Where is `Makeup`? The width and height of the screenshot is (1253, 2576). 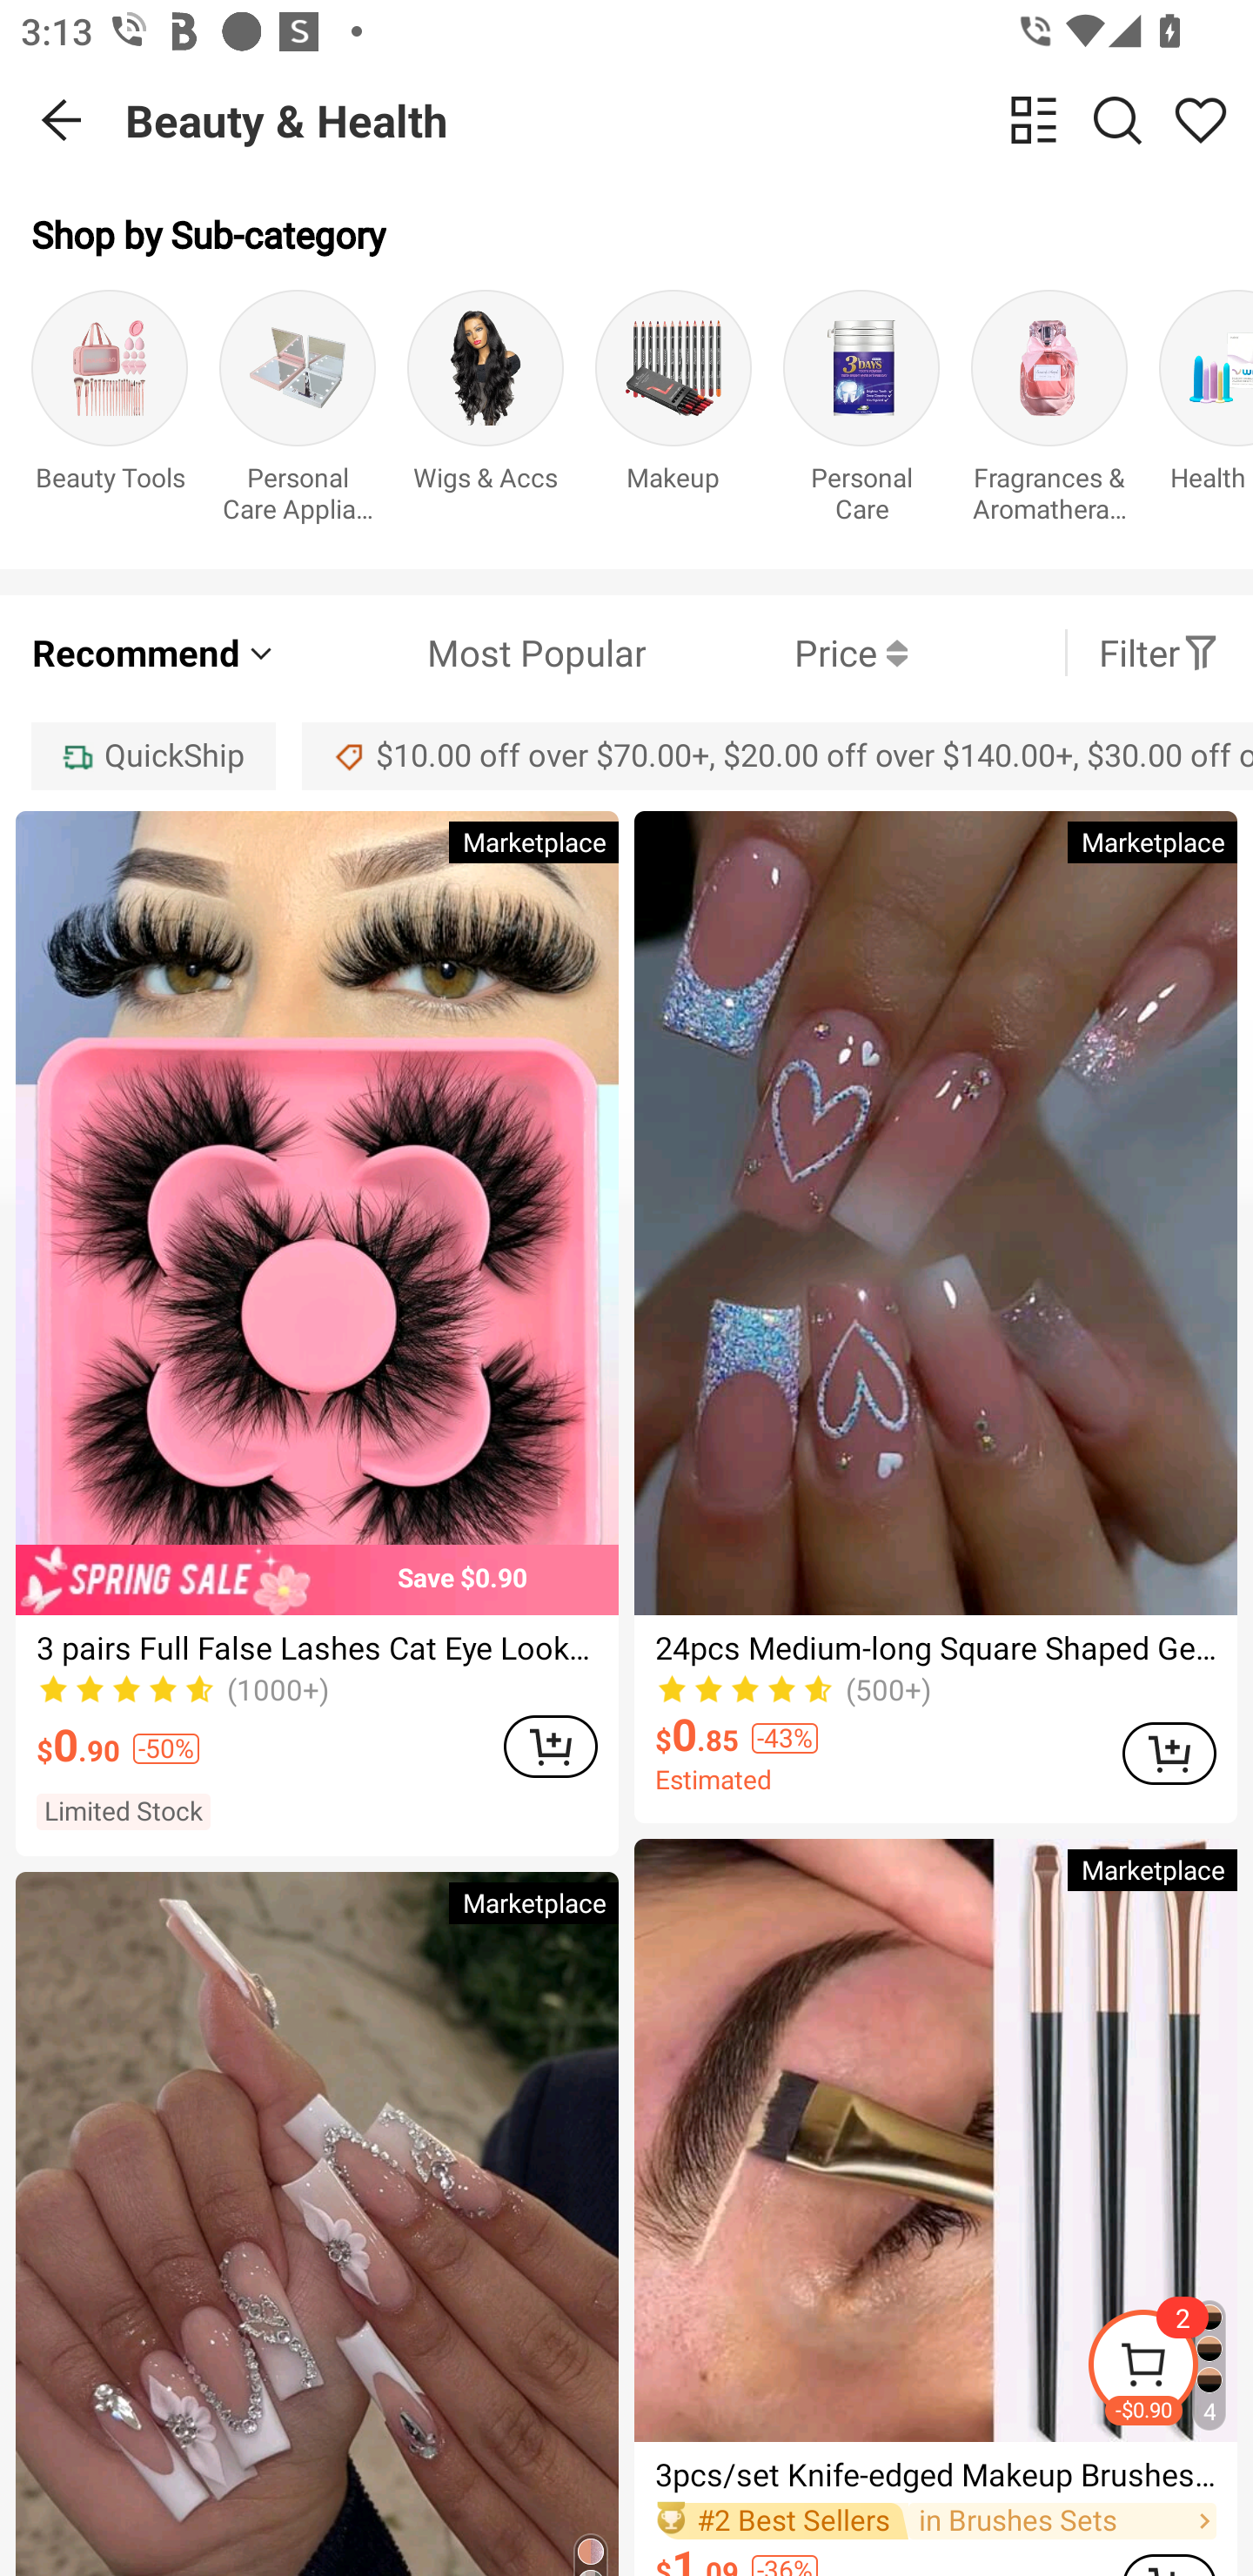 Makeup is located at coordinates (673, 413).